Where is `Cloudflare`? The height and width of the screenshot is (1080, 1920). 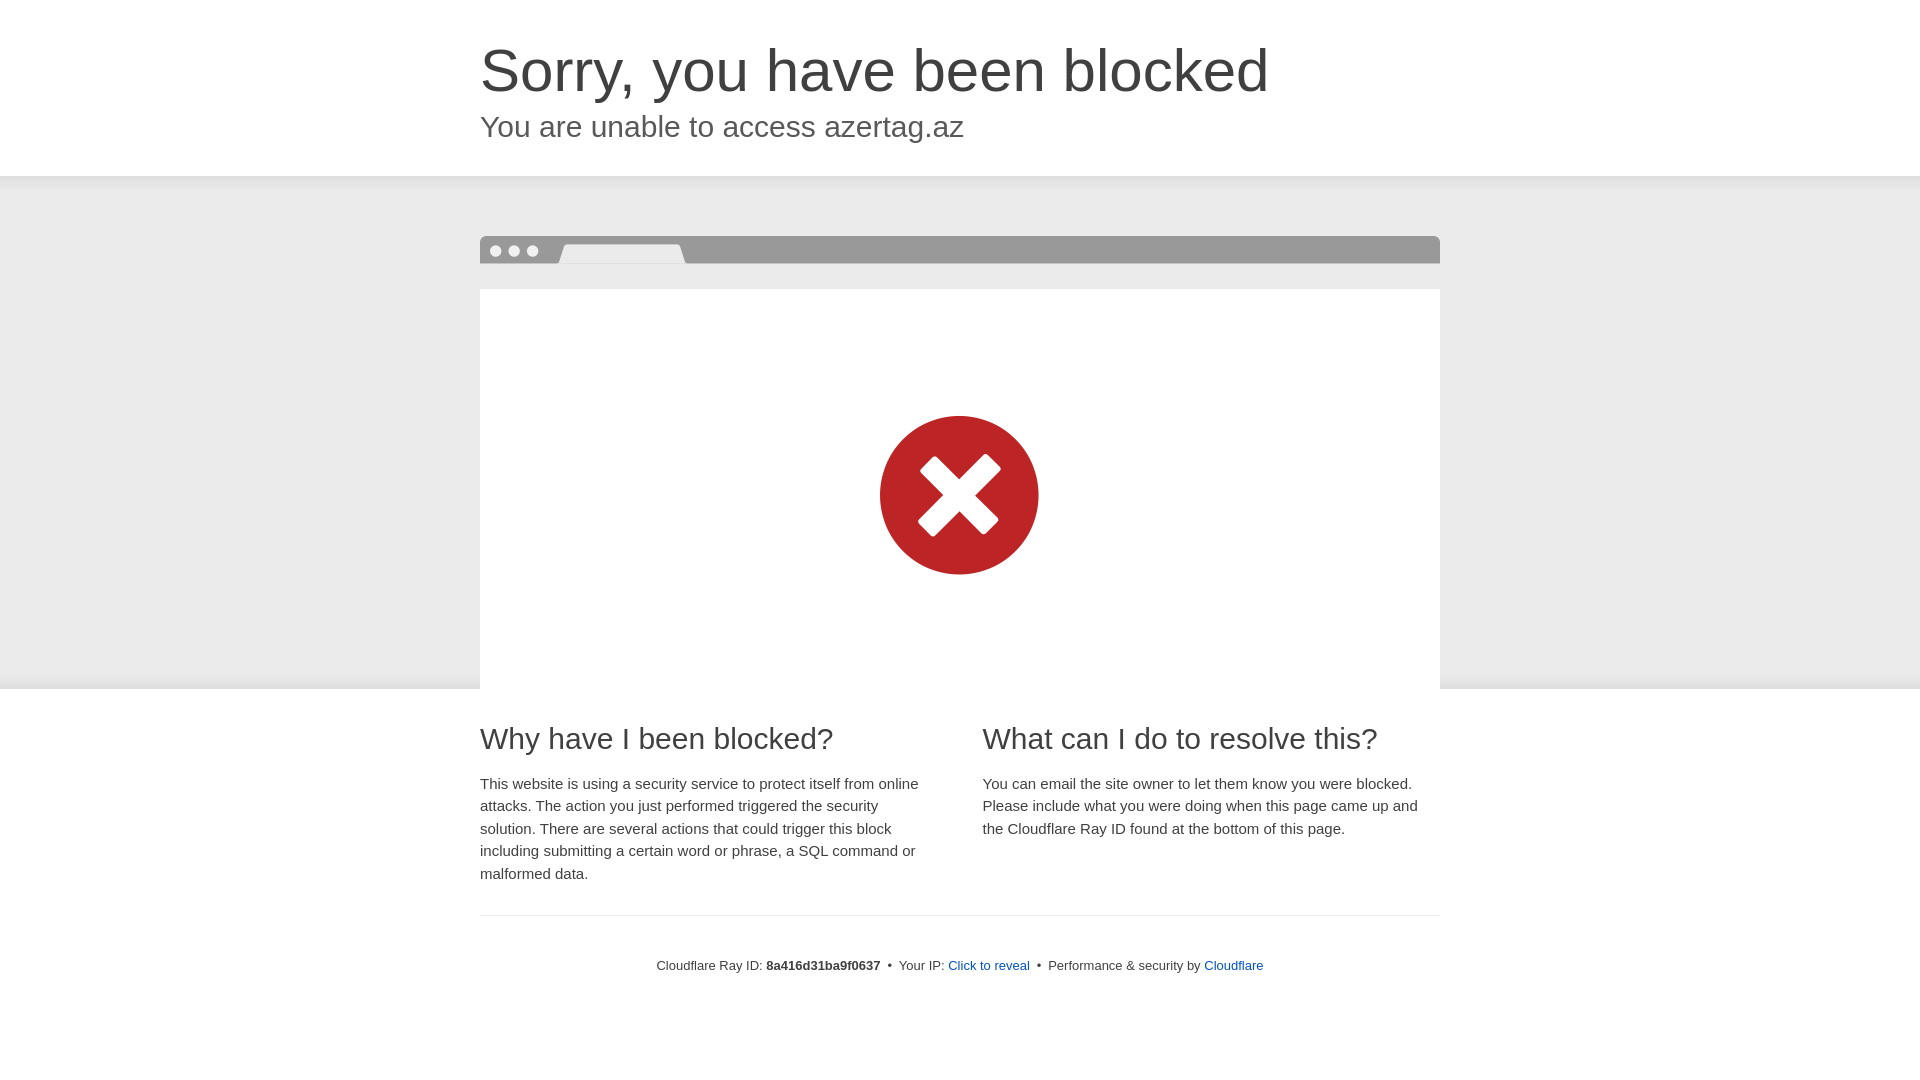 Cloudflare is located at coordinates (1233, 965).